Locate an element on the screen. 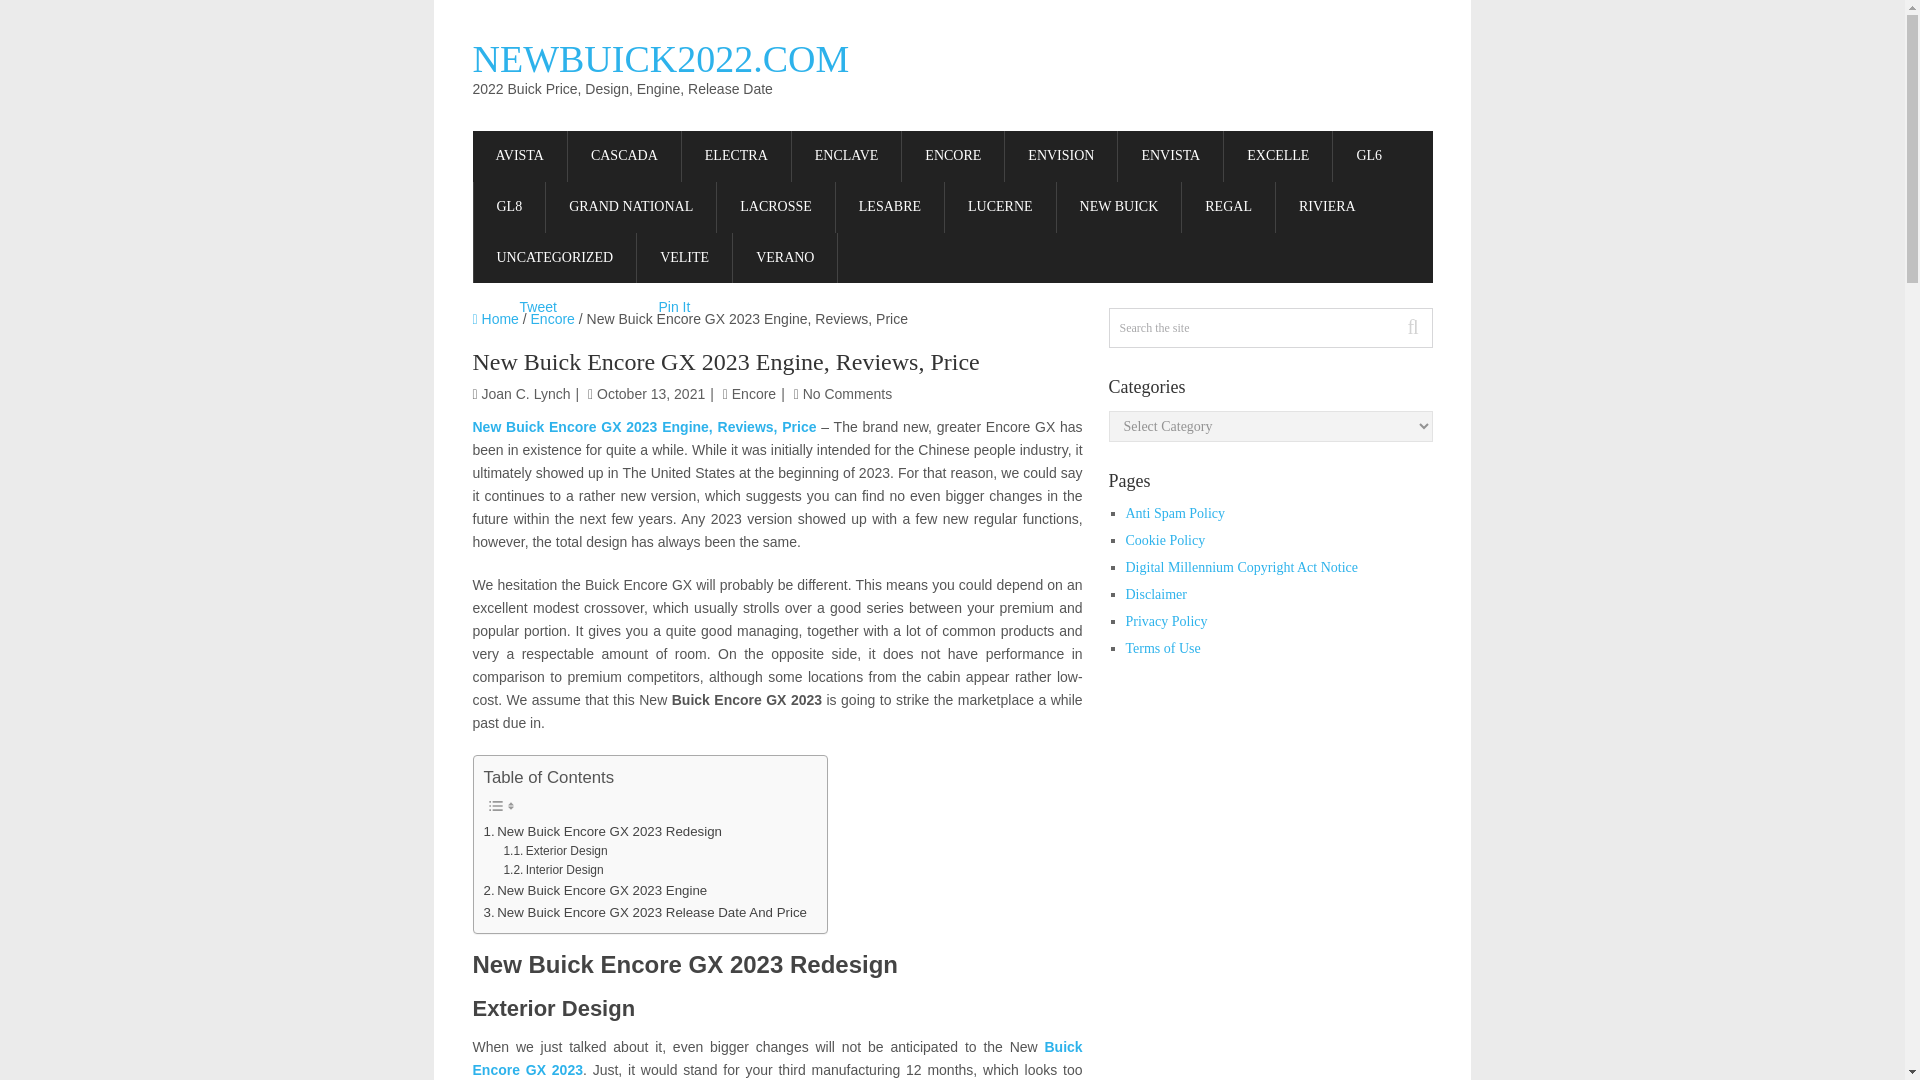 The image size is (1920, 1080). New Buick Encore GX 2023 Redesign is located at coordinates (602, 831).